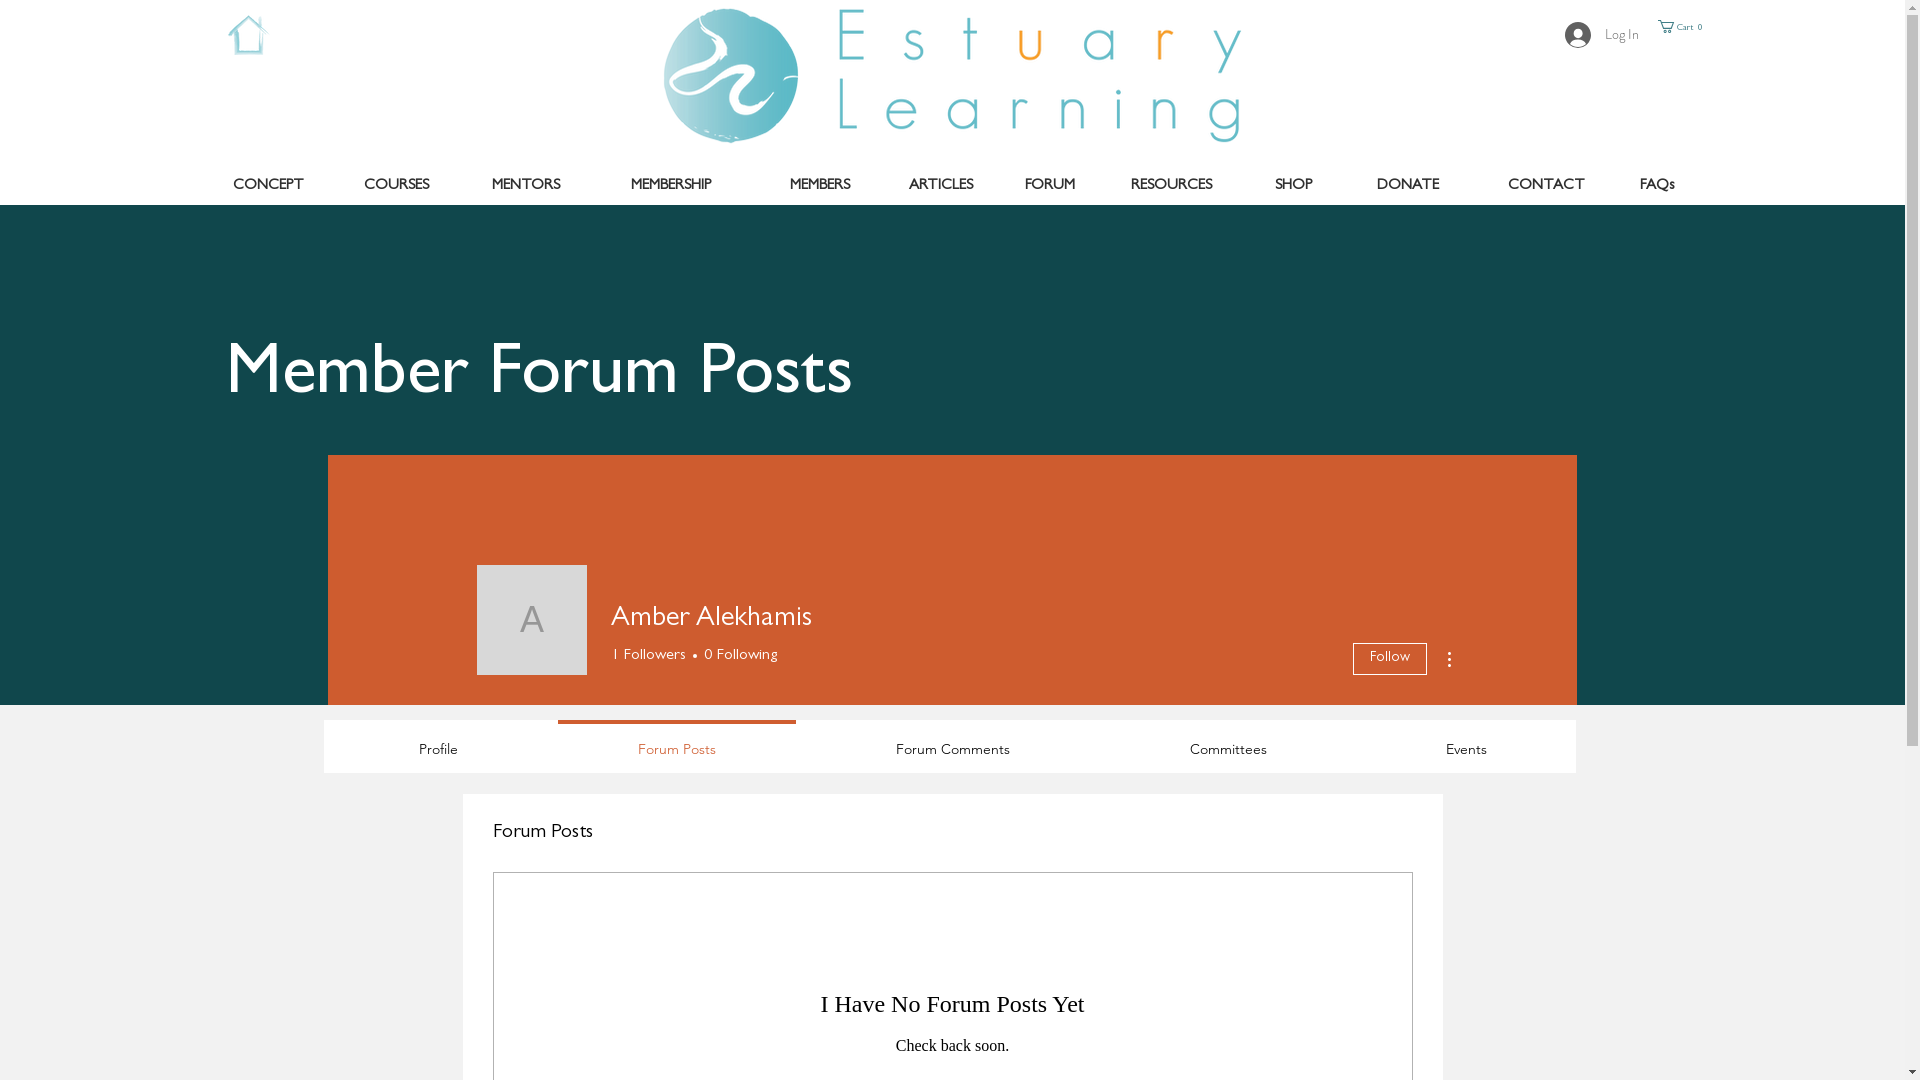 The image size is (1920, 1080). Describe the element at coordinates (1601, 35) in the screenshot. I see `Log In` at that location.